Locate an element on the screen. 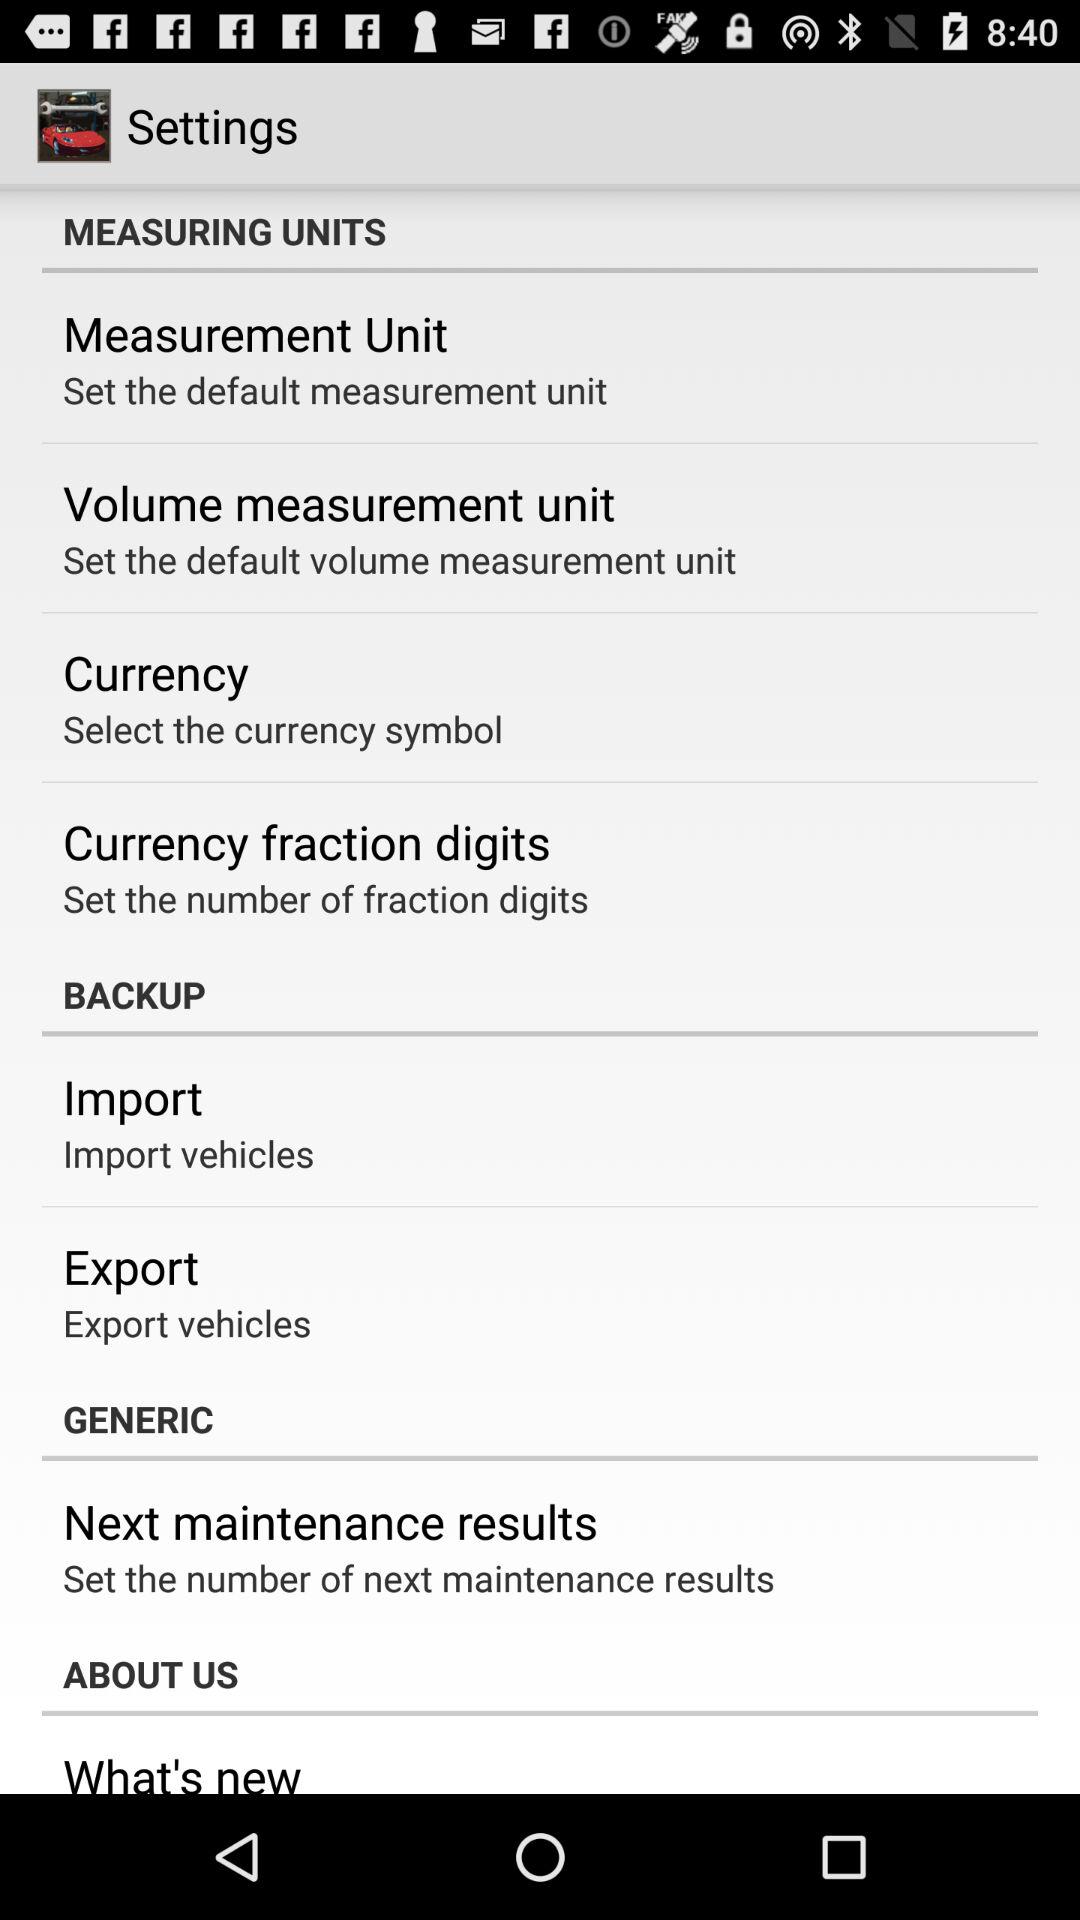 The image size is (1080, 1920). select item below the set the number is located at coordinates (540, 994).